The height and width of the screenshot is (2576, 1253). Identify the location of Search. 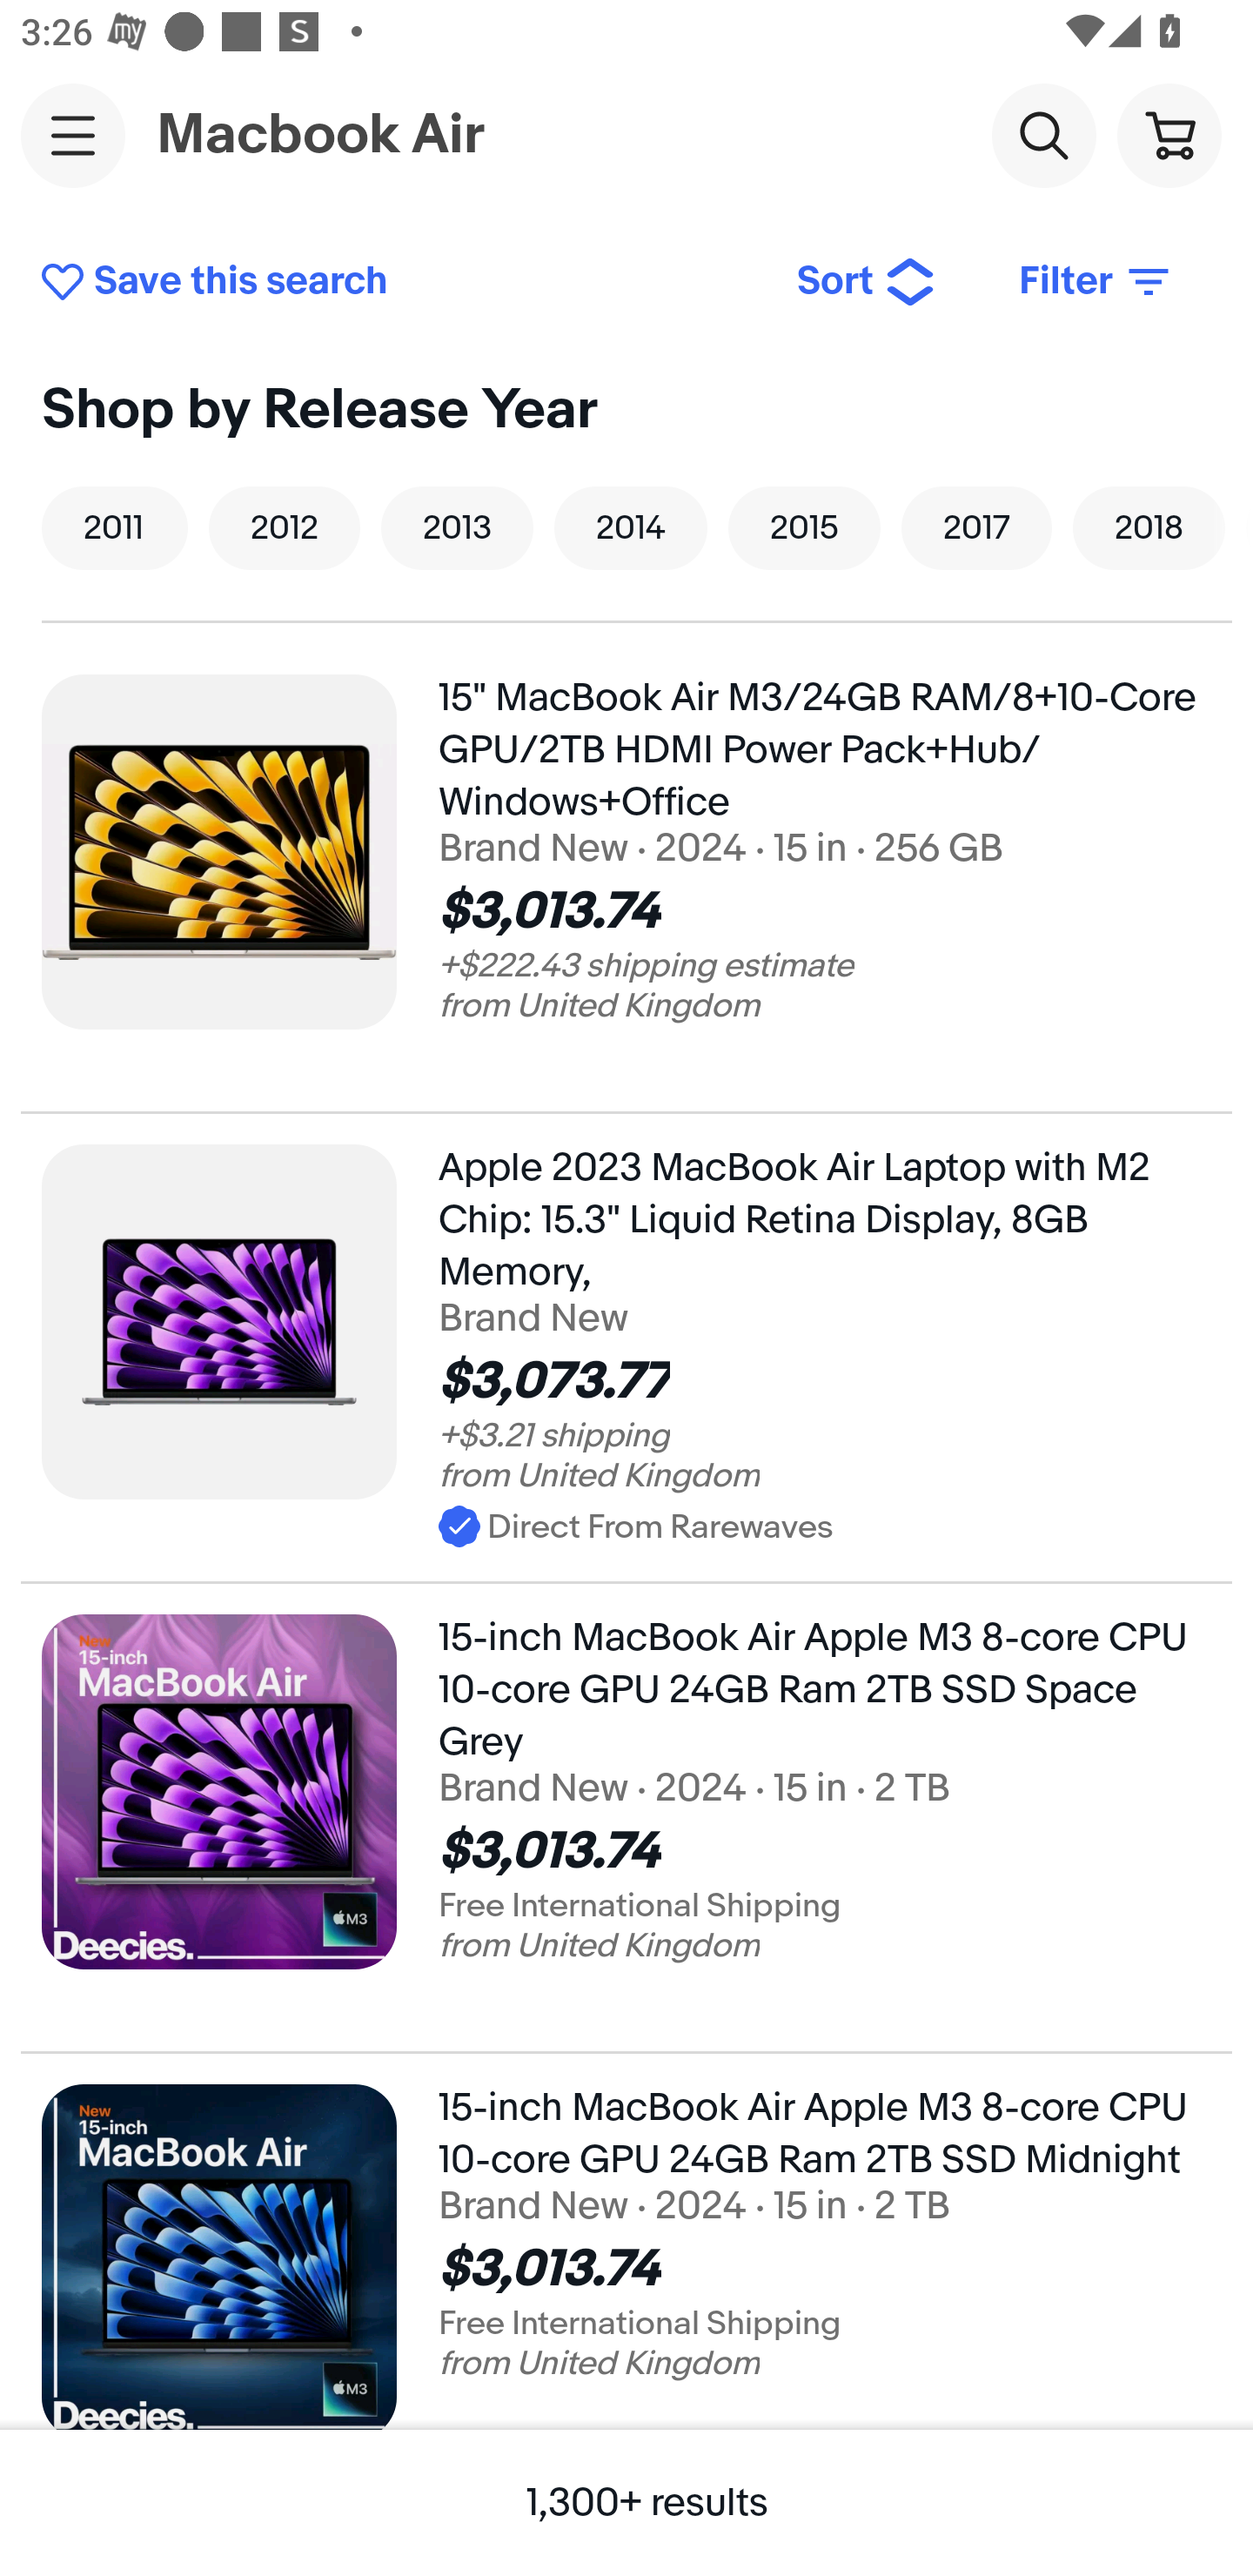
(1043, 134).